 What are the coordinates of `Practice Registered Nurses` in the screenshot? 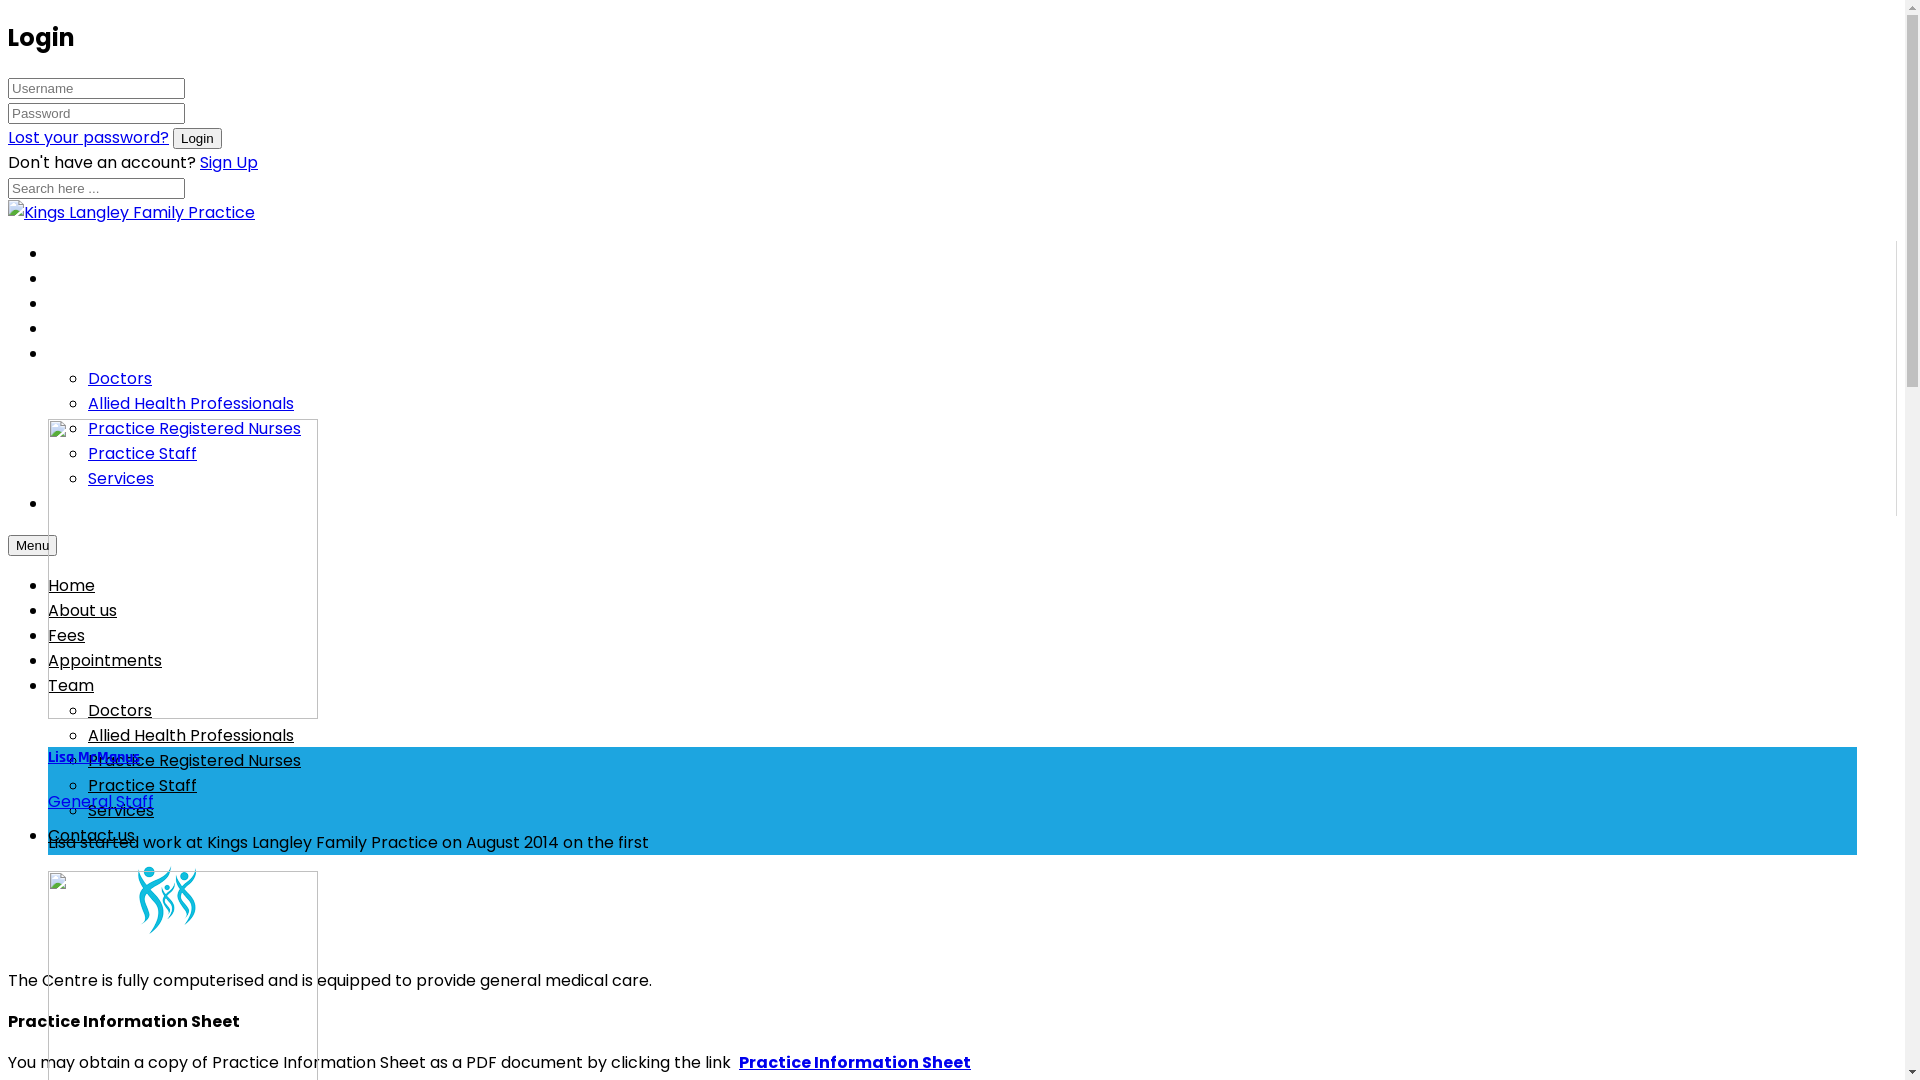 It's located at (194, 428).